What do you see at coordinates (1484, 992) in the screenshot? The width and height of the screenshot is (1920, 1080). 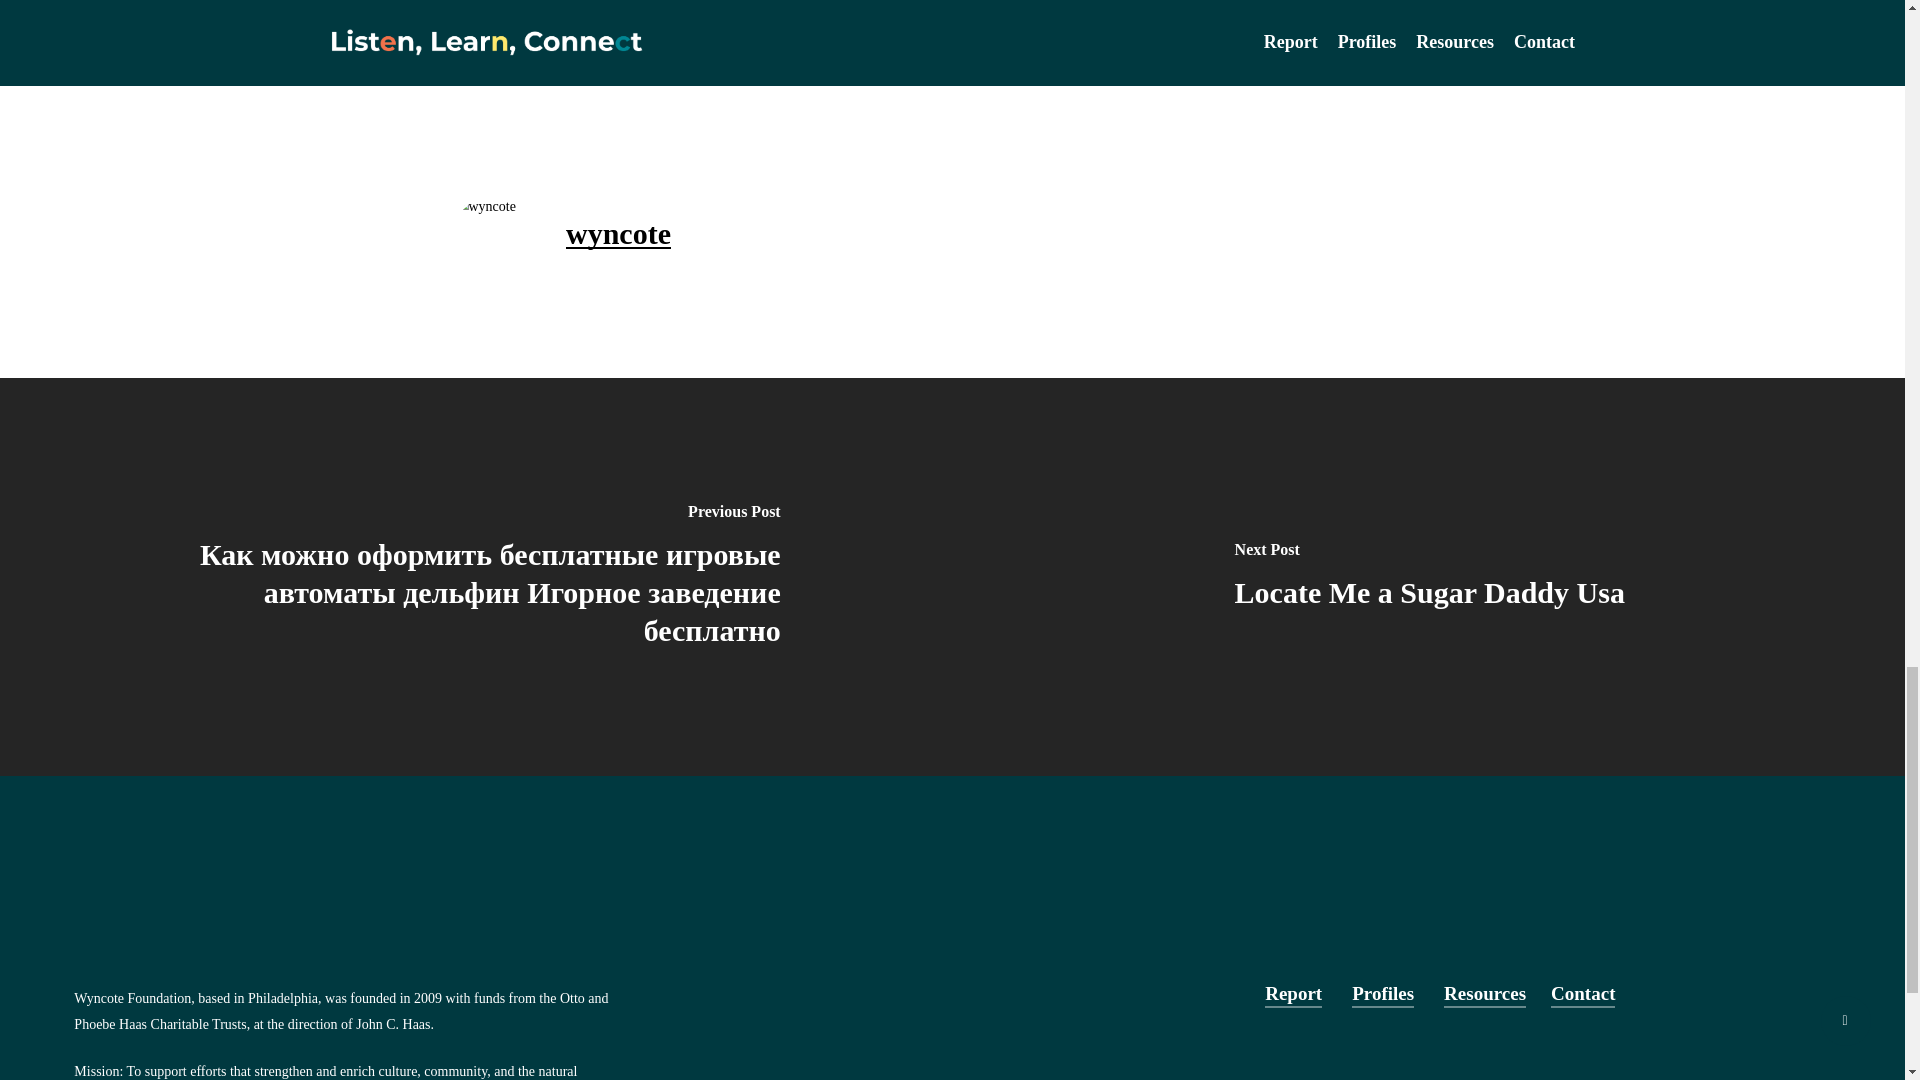 I see `Resources` at bounding box center [1484, 992].